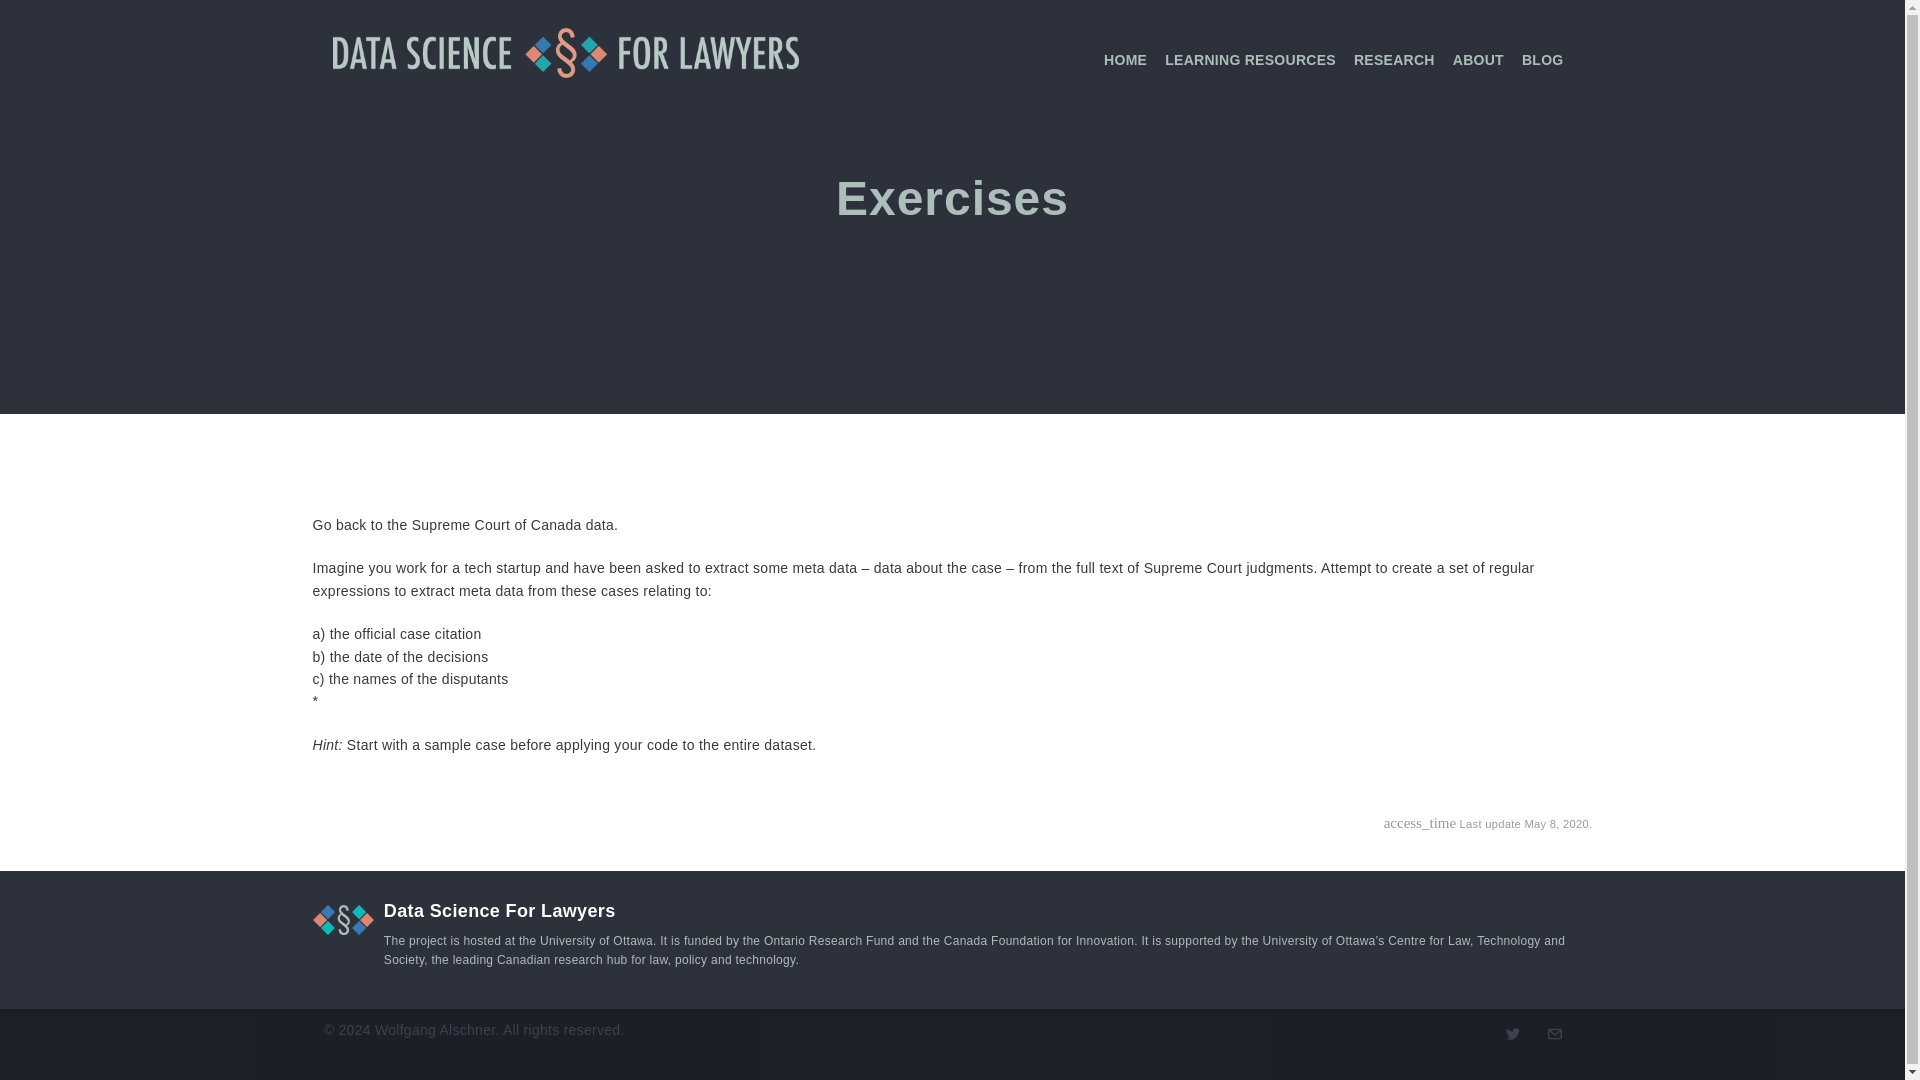 This screenshot has height=1080, width=1920. I want to click on HOME, so click(1125, 59).